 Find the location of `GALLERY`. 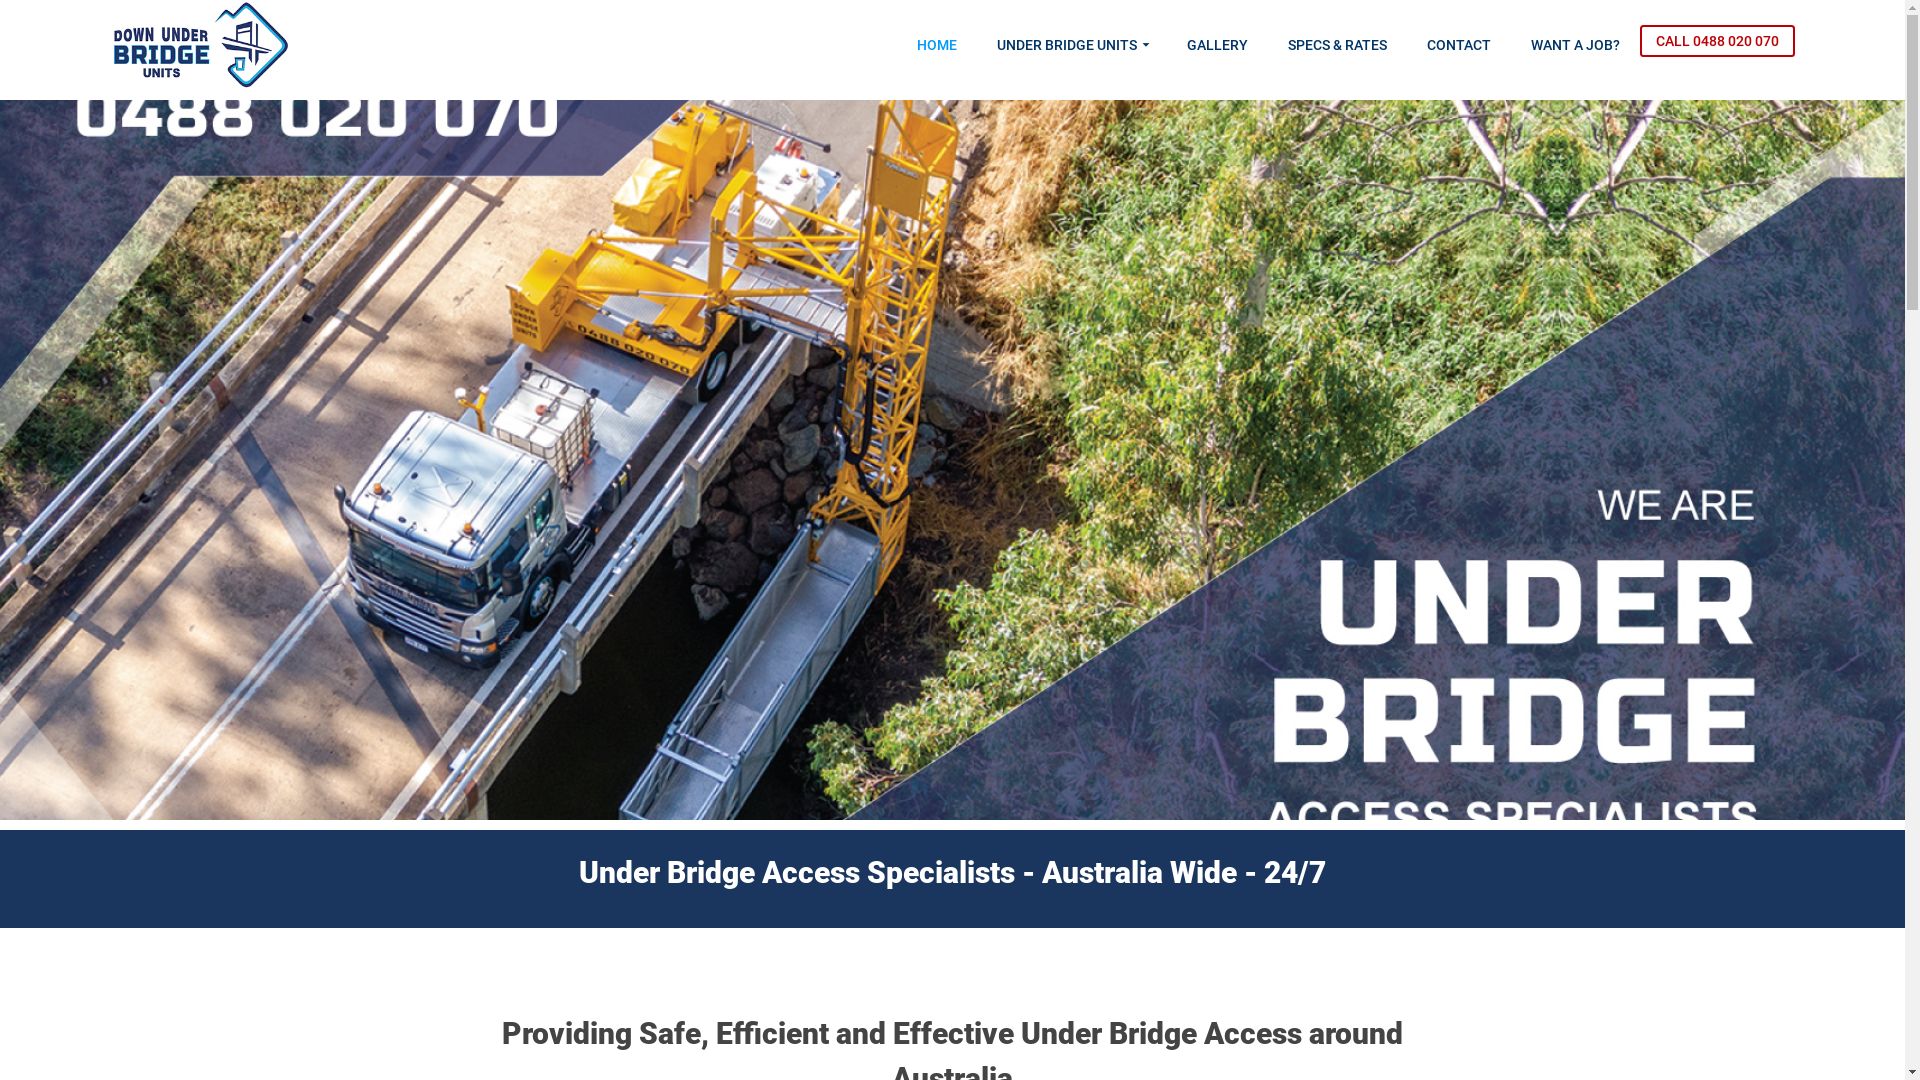

GALLERY is located at coordinates (1218, 45).